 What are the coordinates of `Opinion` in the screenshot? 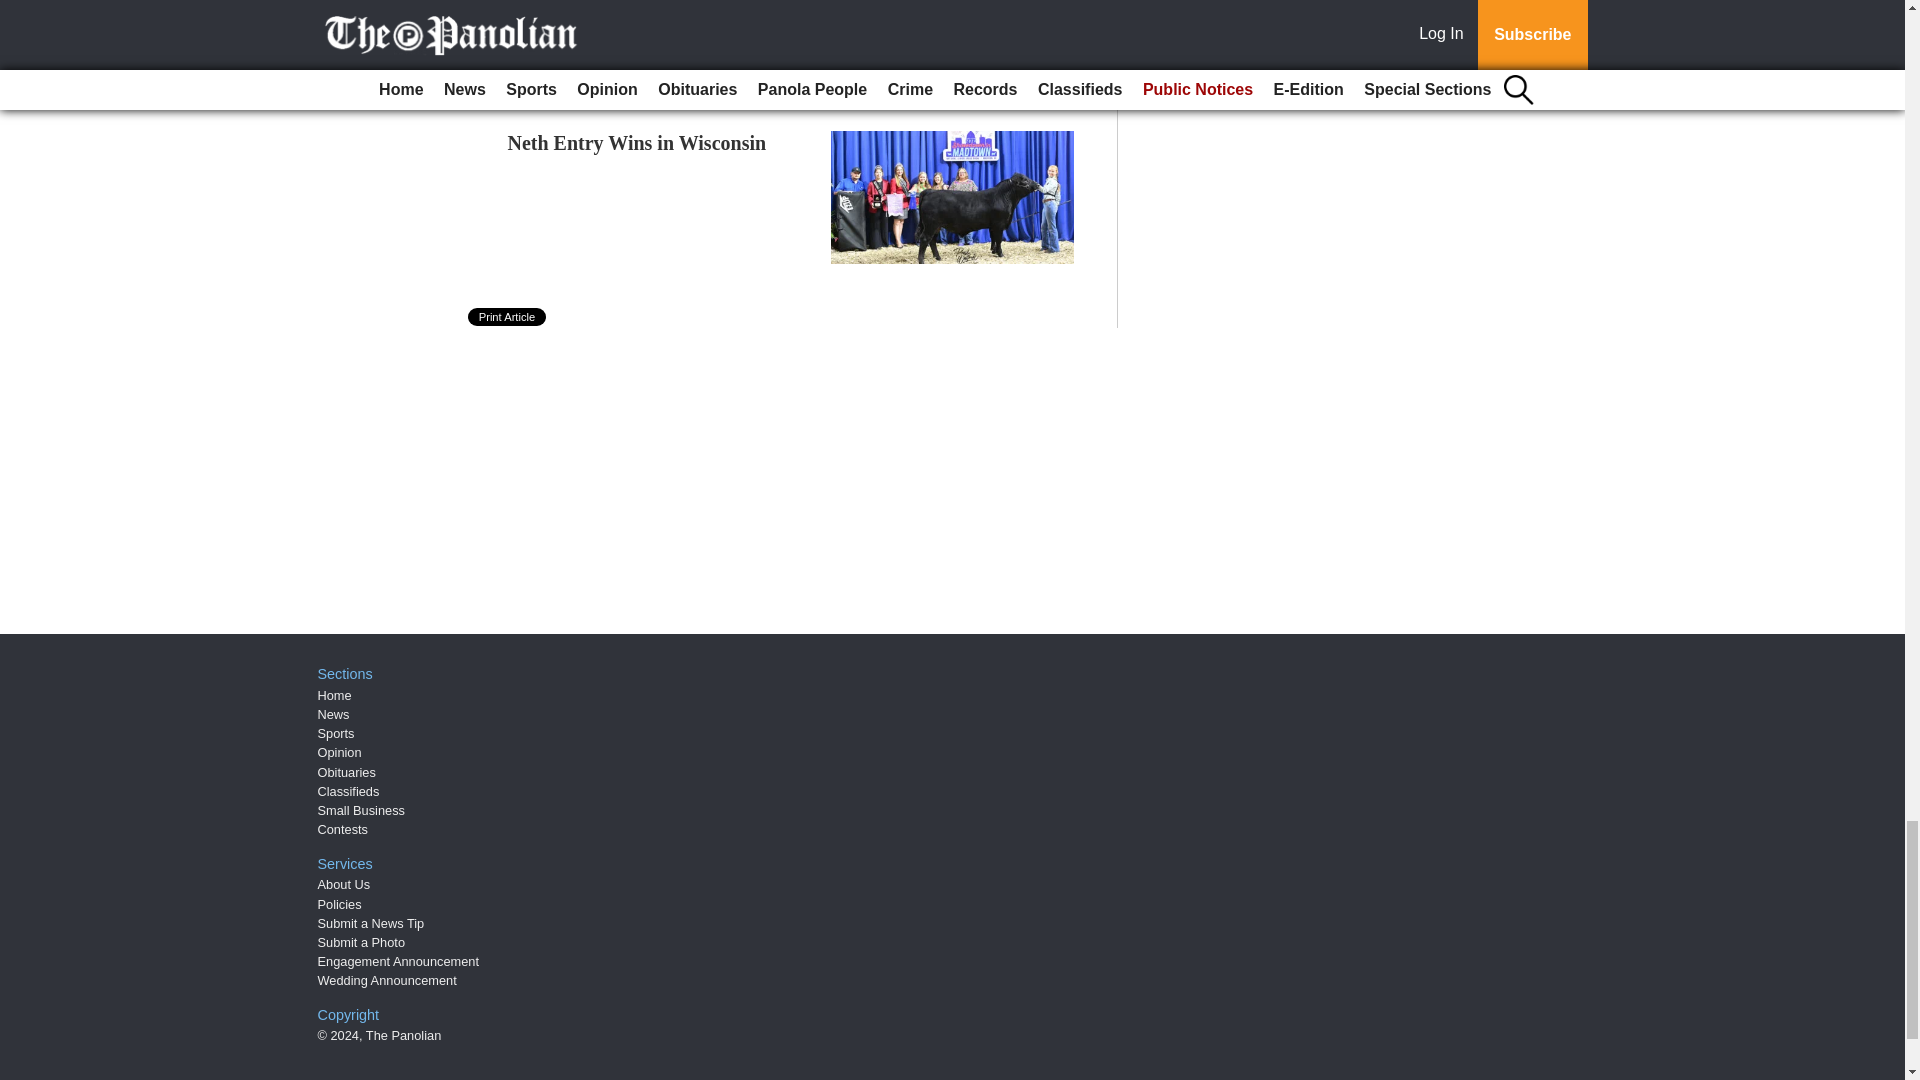 It's located at (340, 752).